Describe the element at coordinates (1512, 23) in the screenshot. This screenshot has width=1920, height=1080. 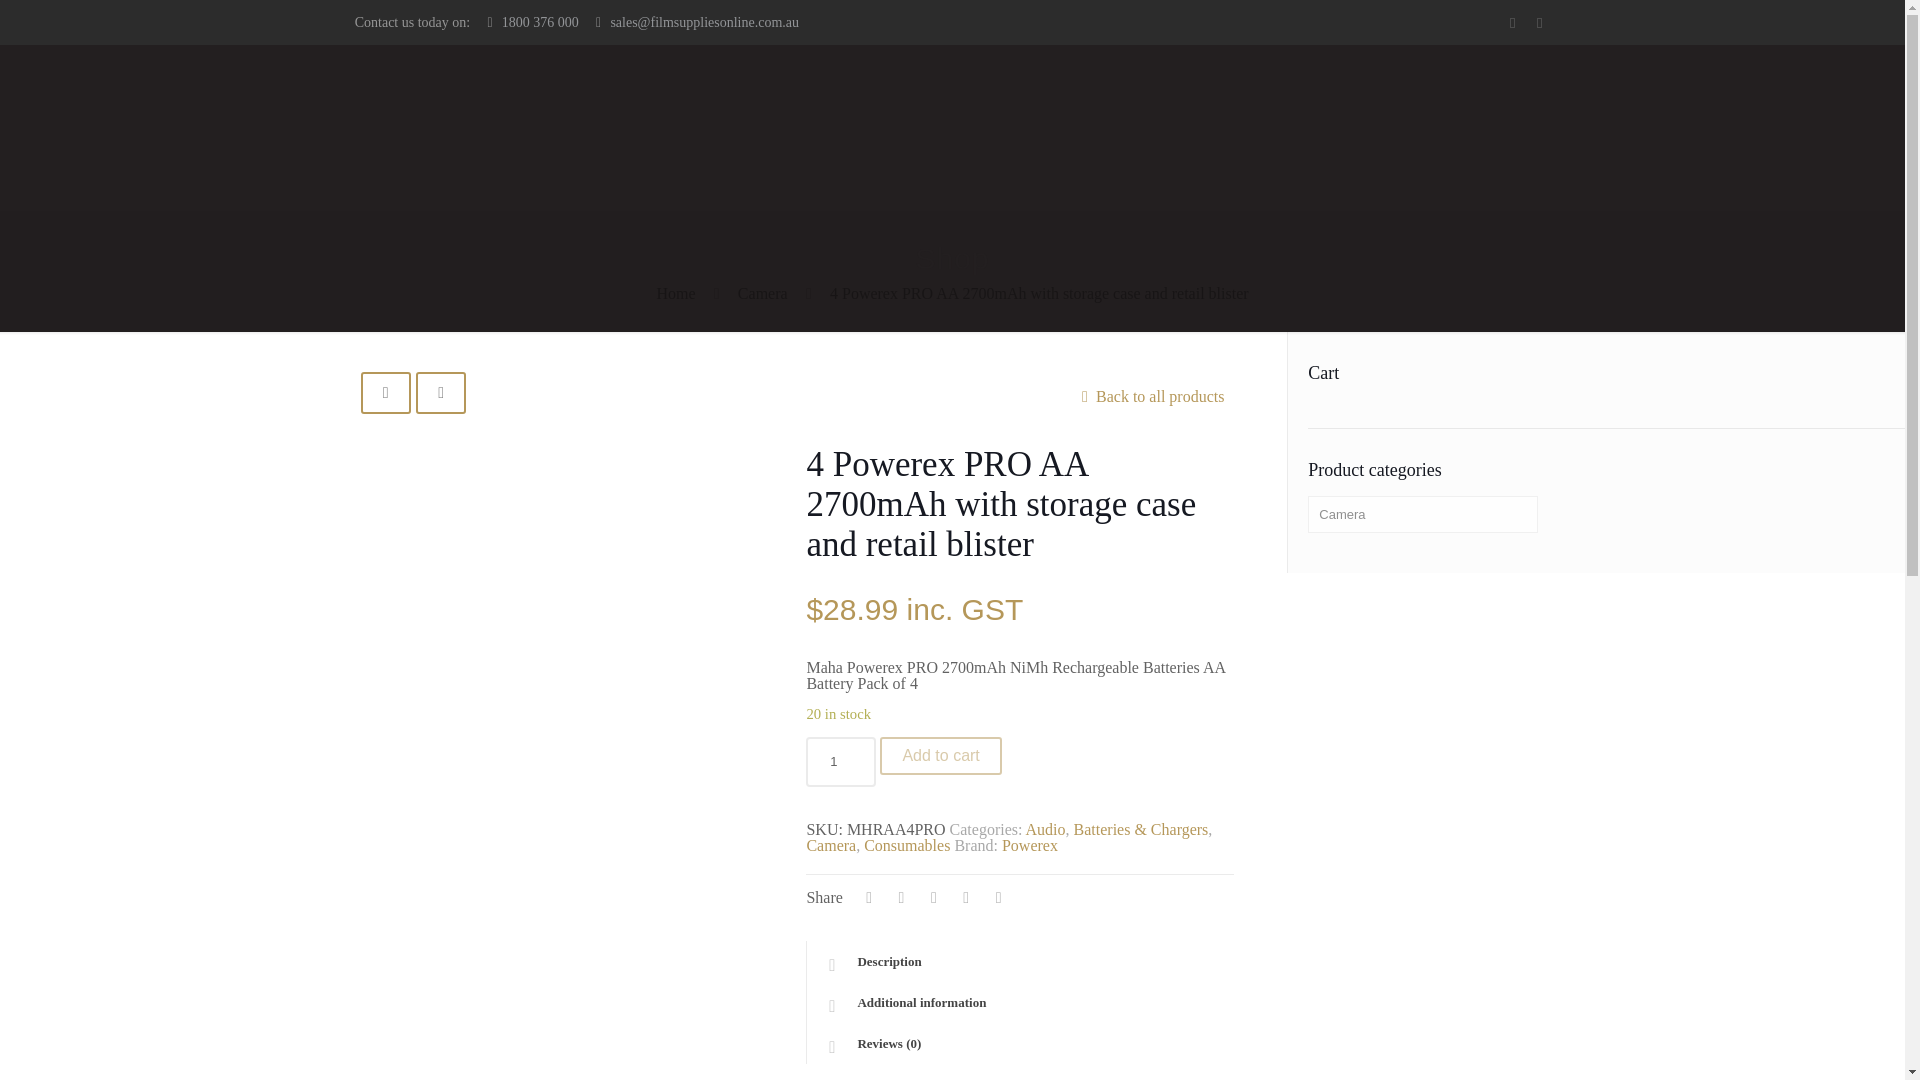
I see `Facebook` at that location.